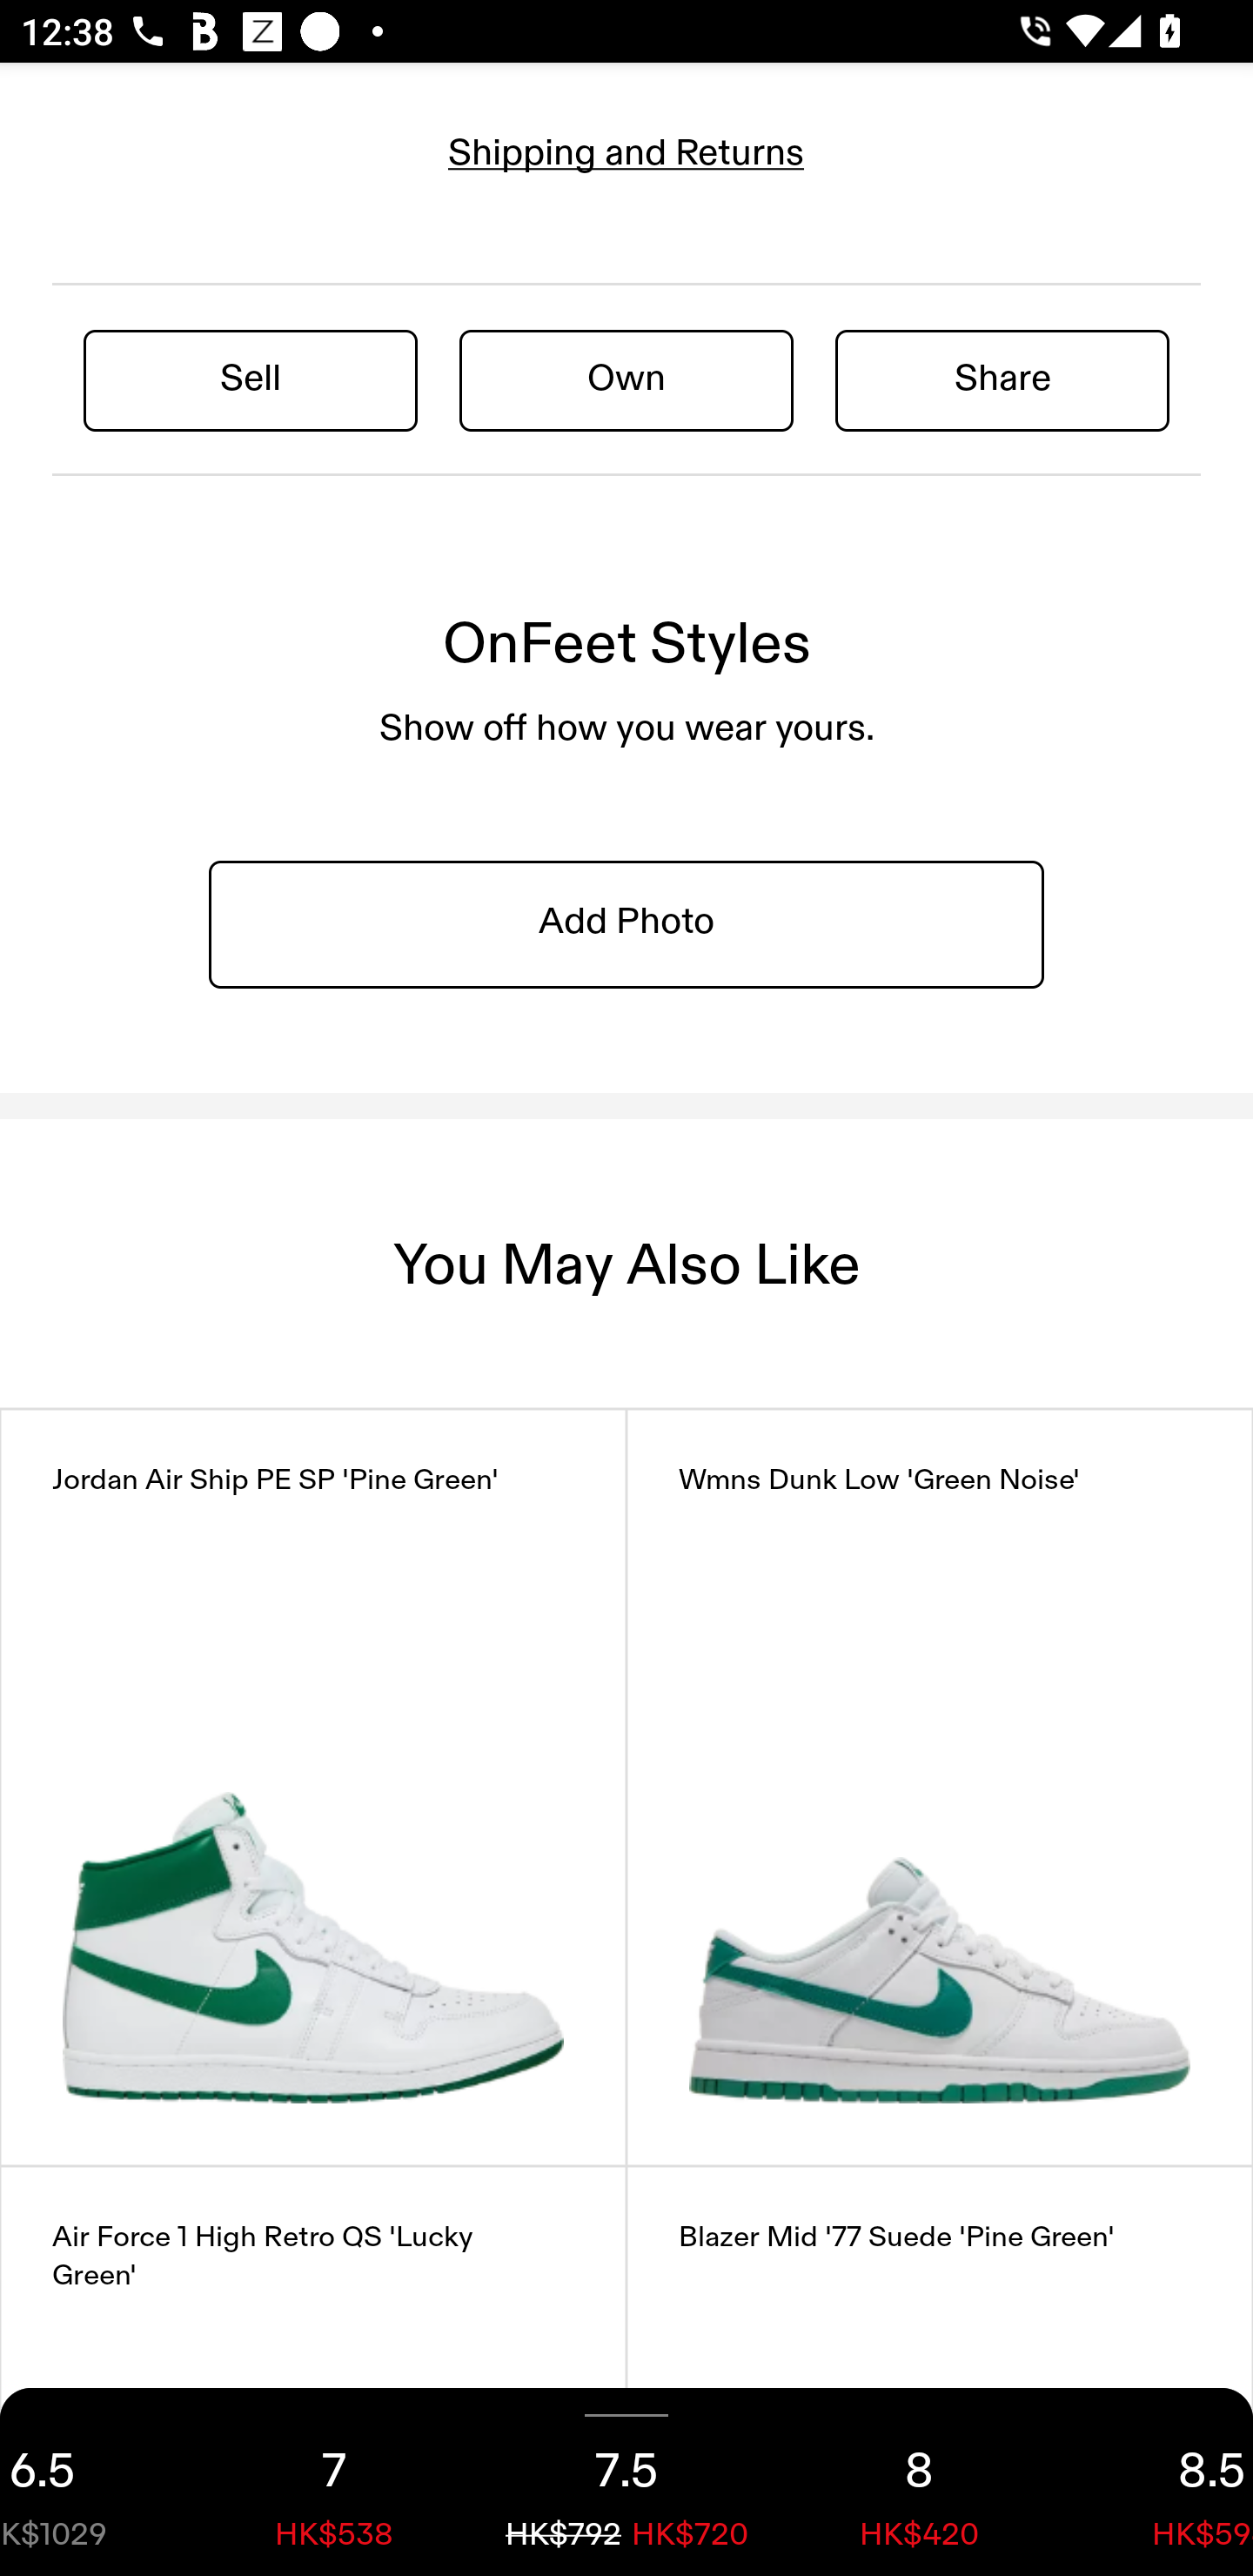 Image resolution: width=1253 pixels, height=2576 pixels. I want to click on Blazer Mid '77 Suede 'Pine Green', so click(940, 2371).